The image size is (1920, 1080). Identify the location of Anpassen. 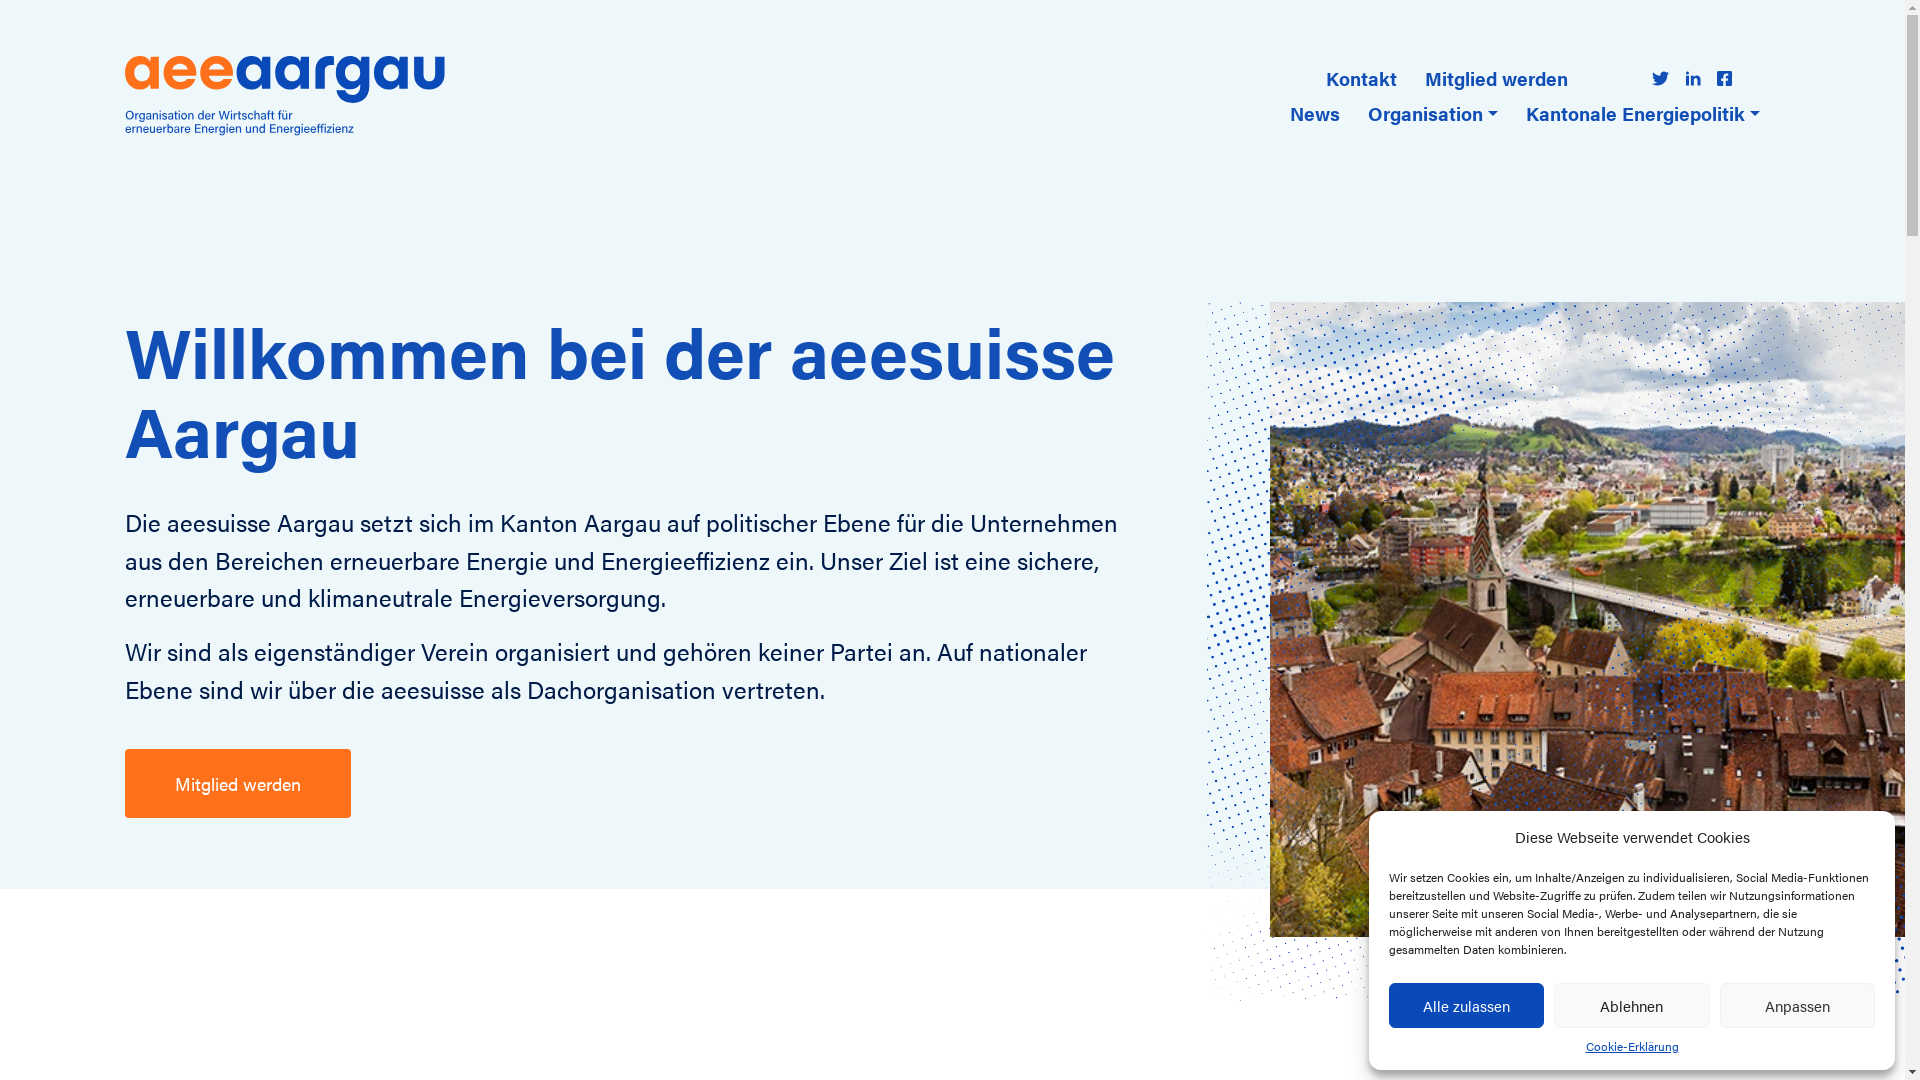
(1798, 1006).